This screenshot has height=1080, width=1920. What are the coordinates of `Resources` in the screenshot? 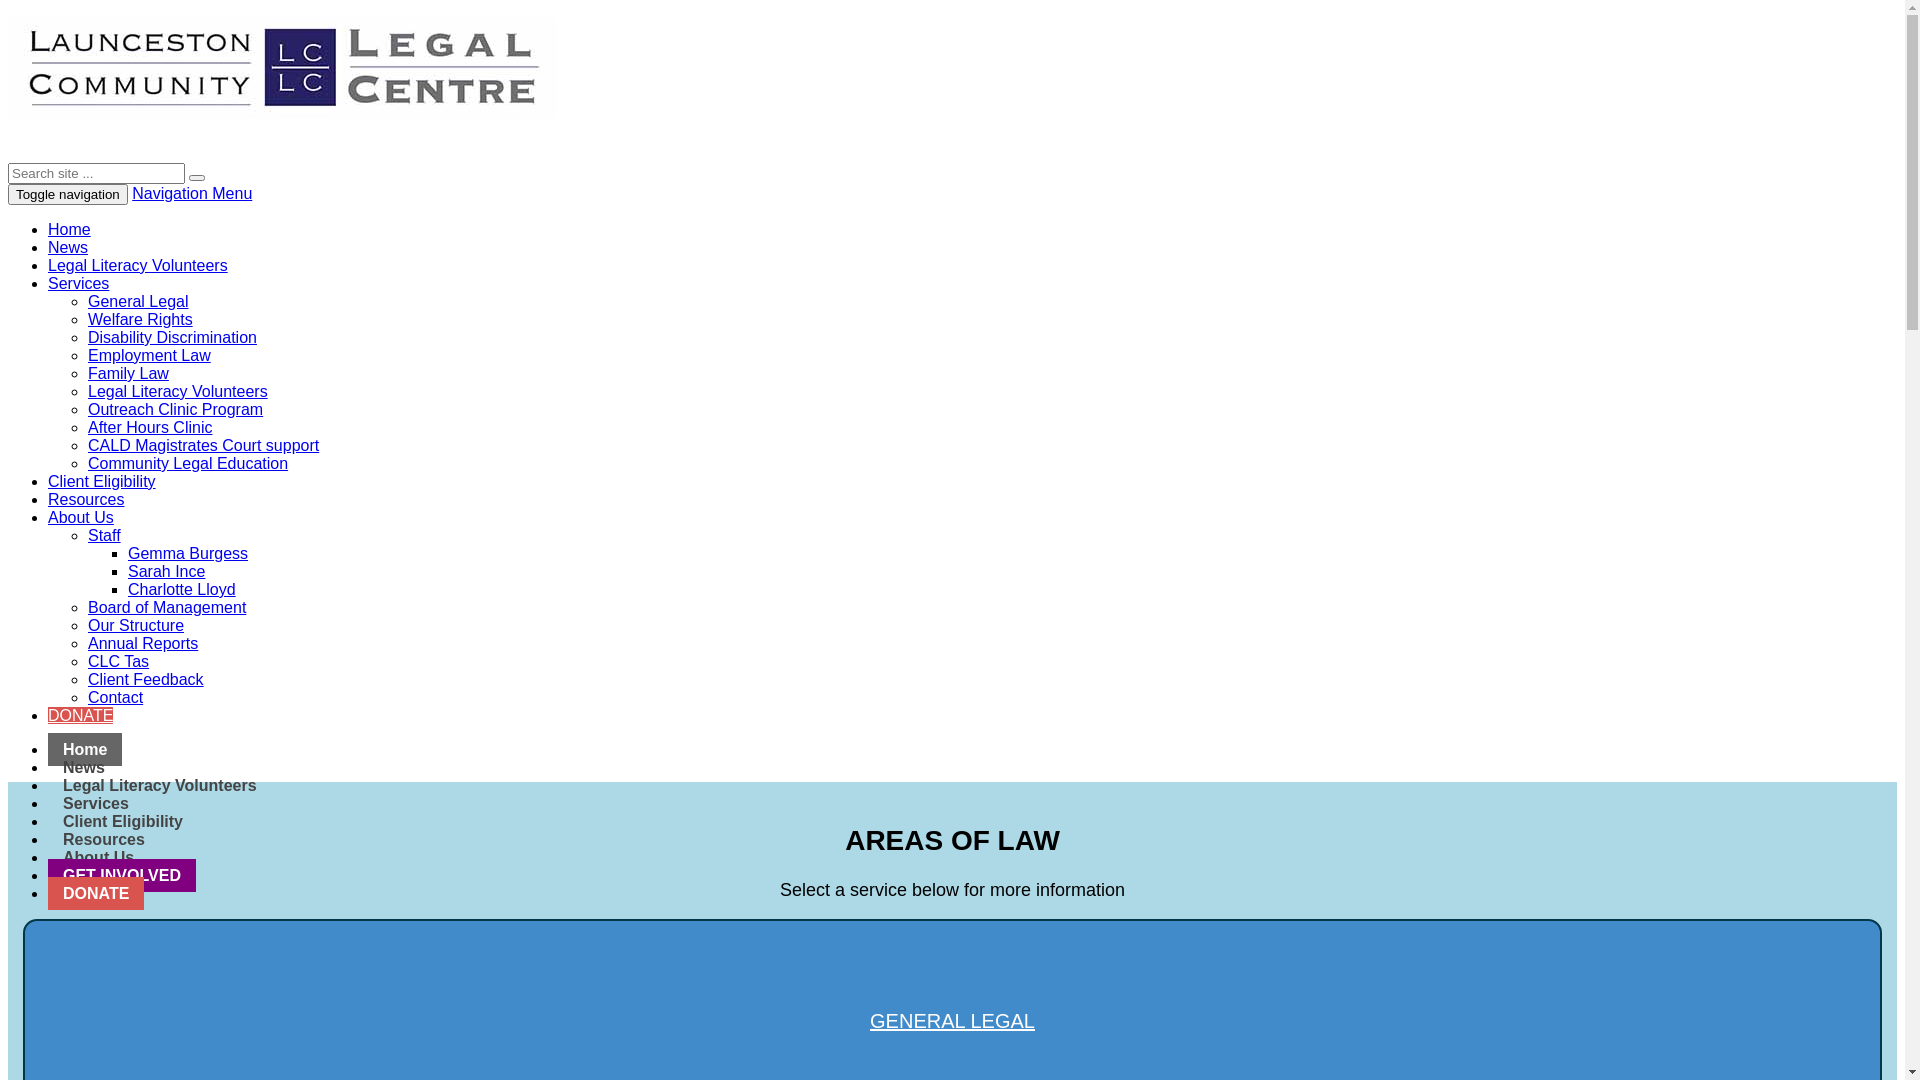 It's located at (104, 840).